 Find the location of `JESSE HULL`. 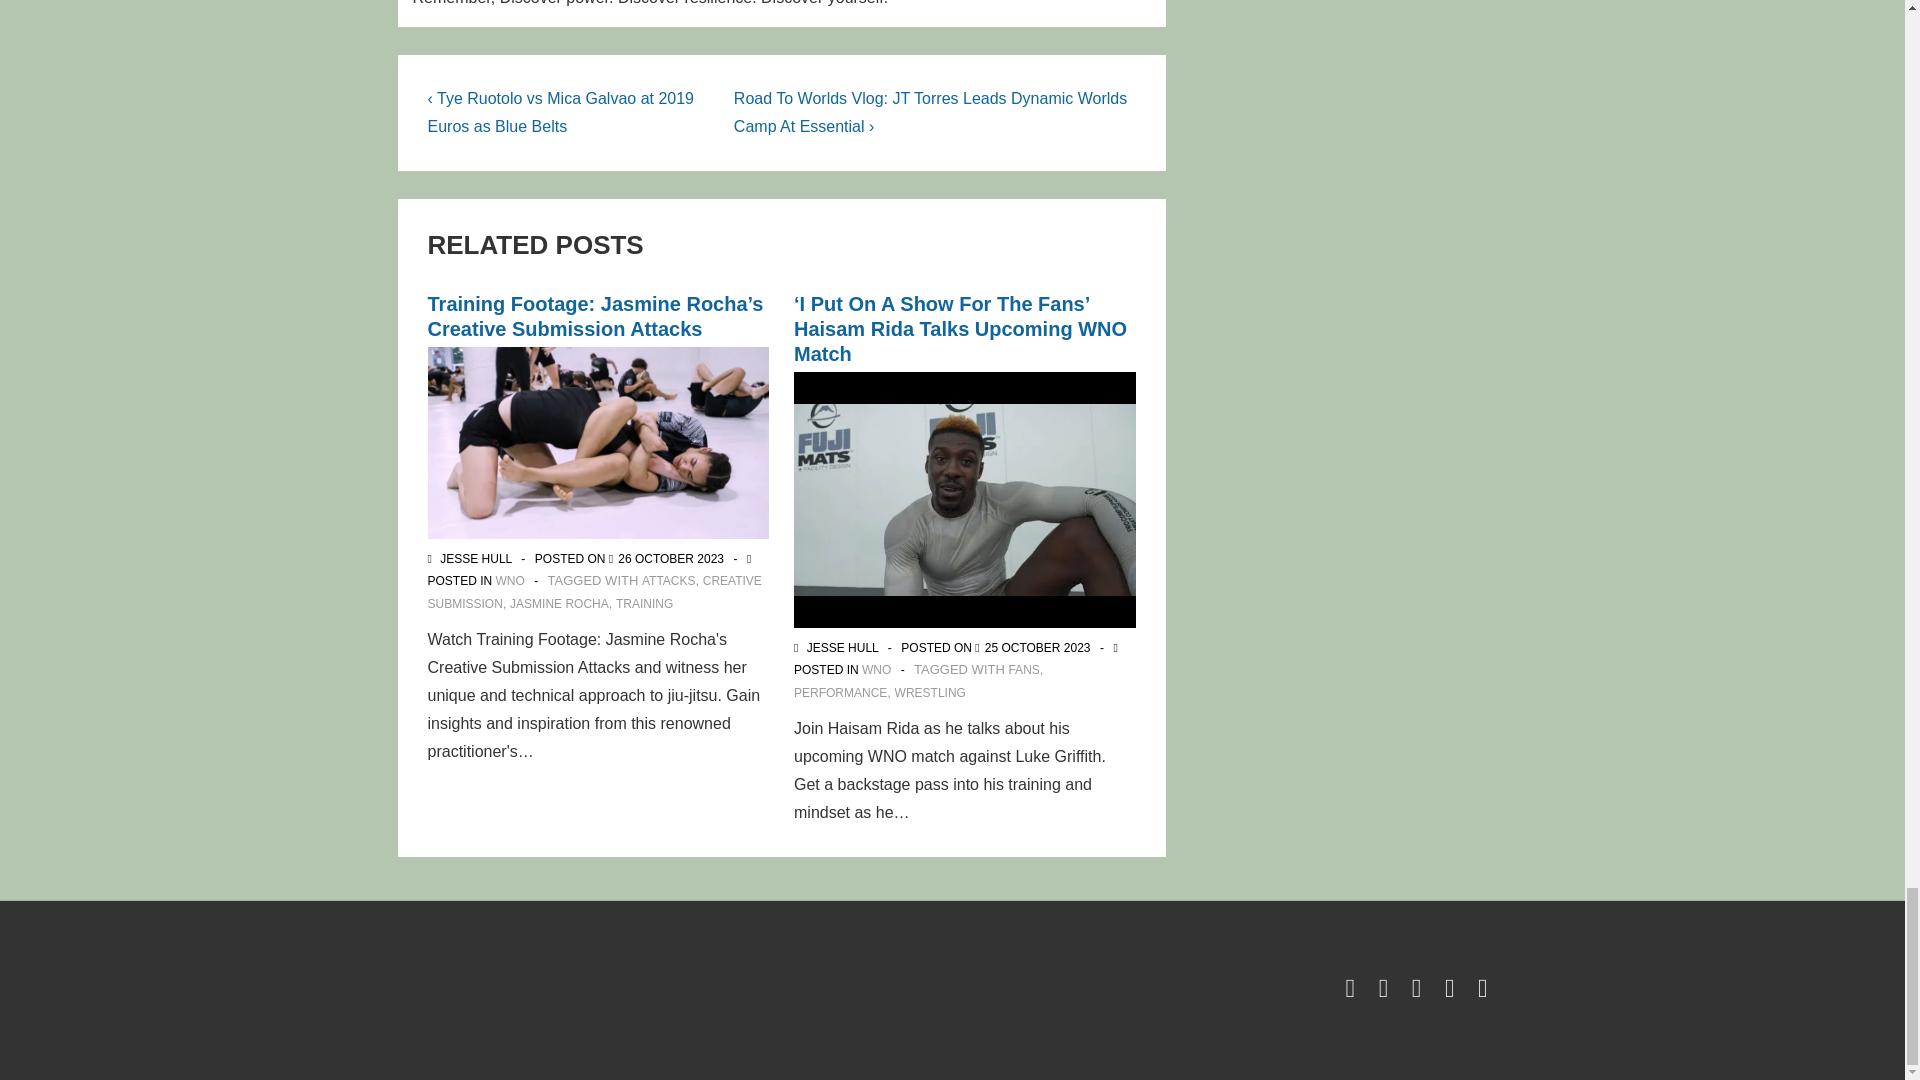

JESSE HULL is located at coordinates (472, 558).